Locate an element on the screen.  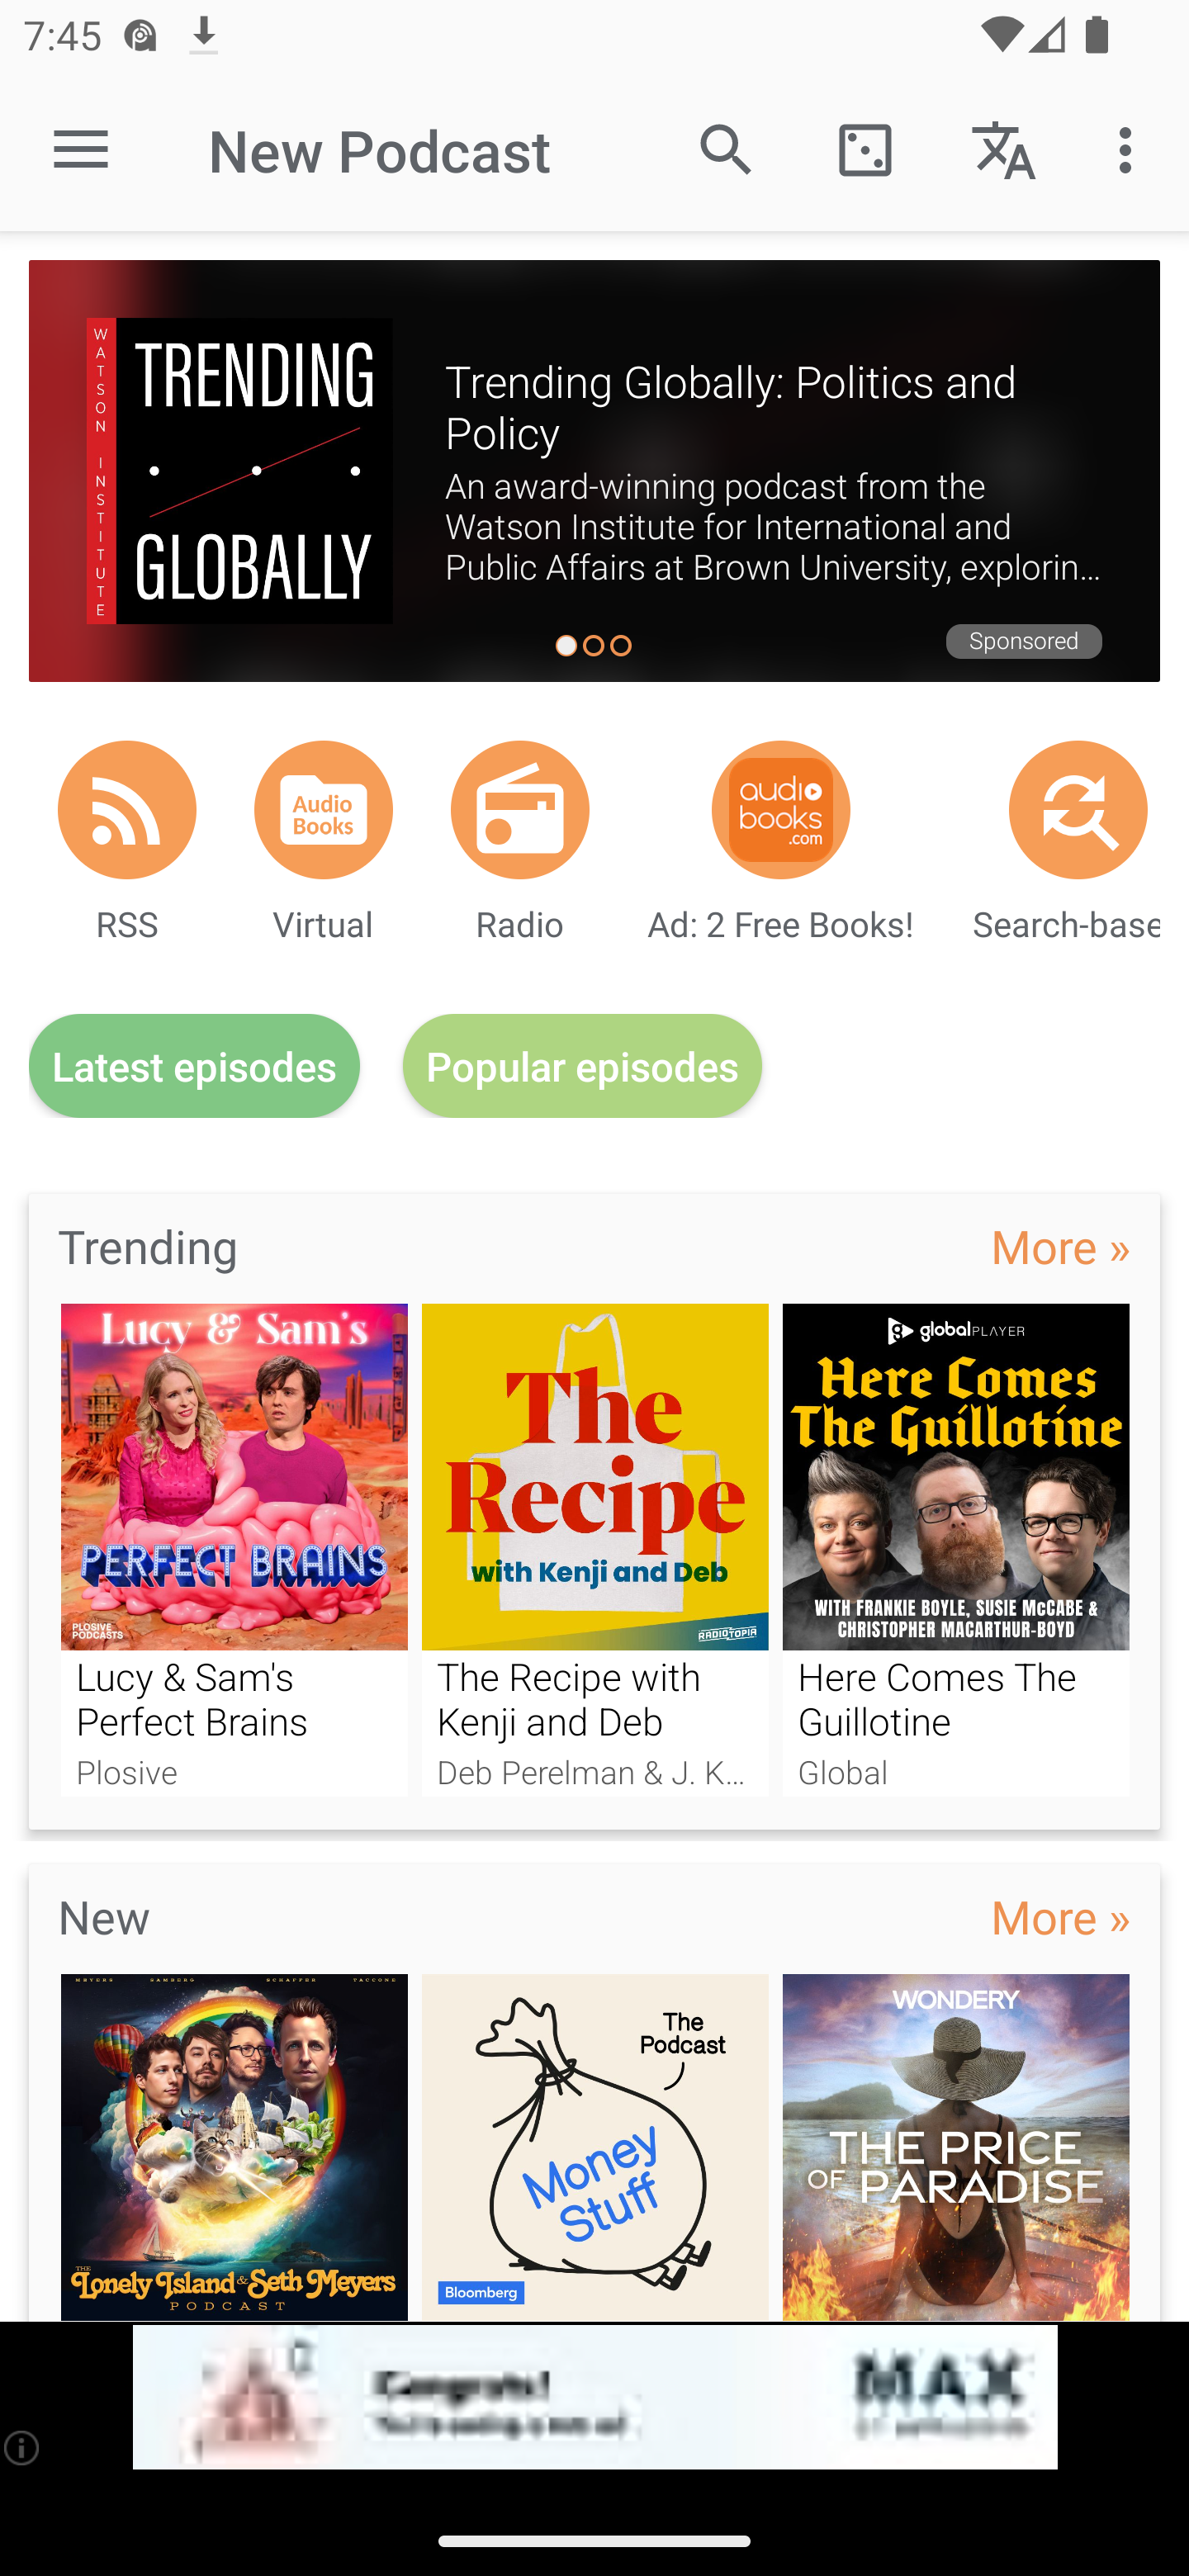
Virtual is located at coordinates (324, 809).